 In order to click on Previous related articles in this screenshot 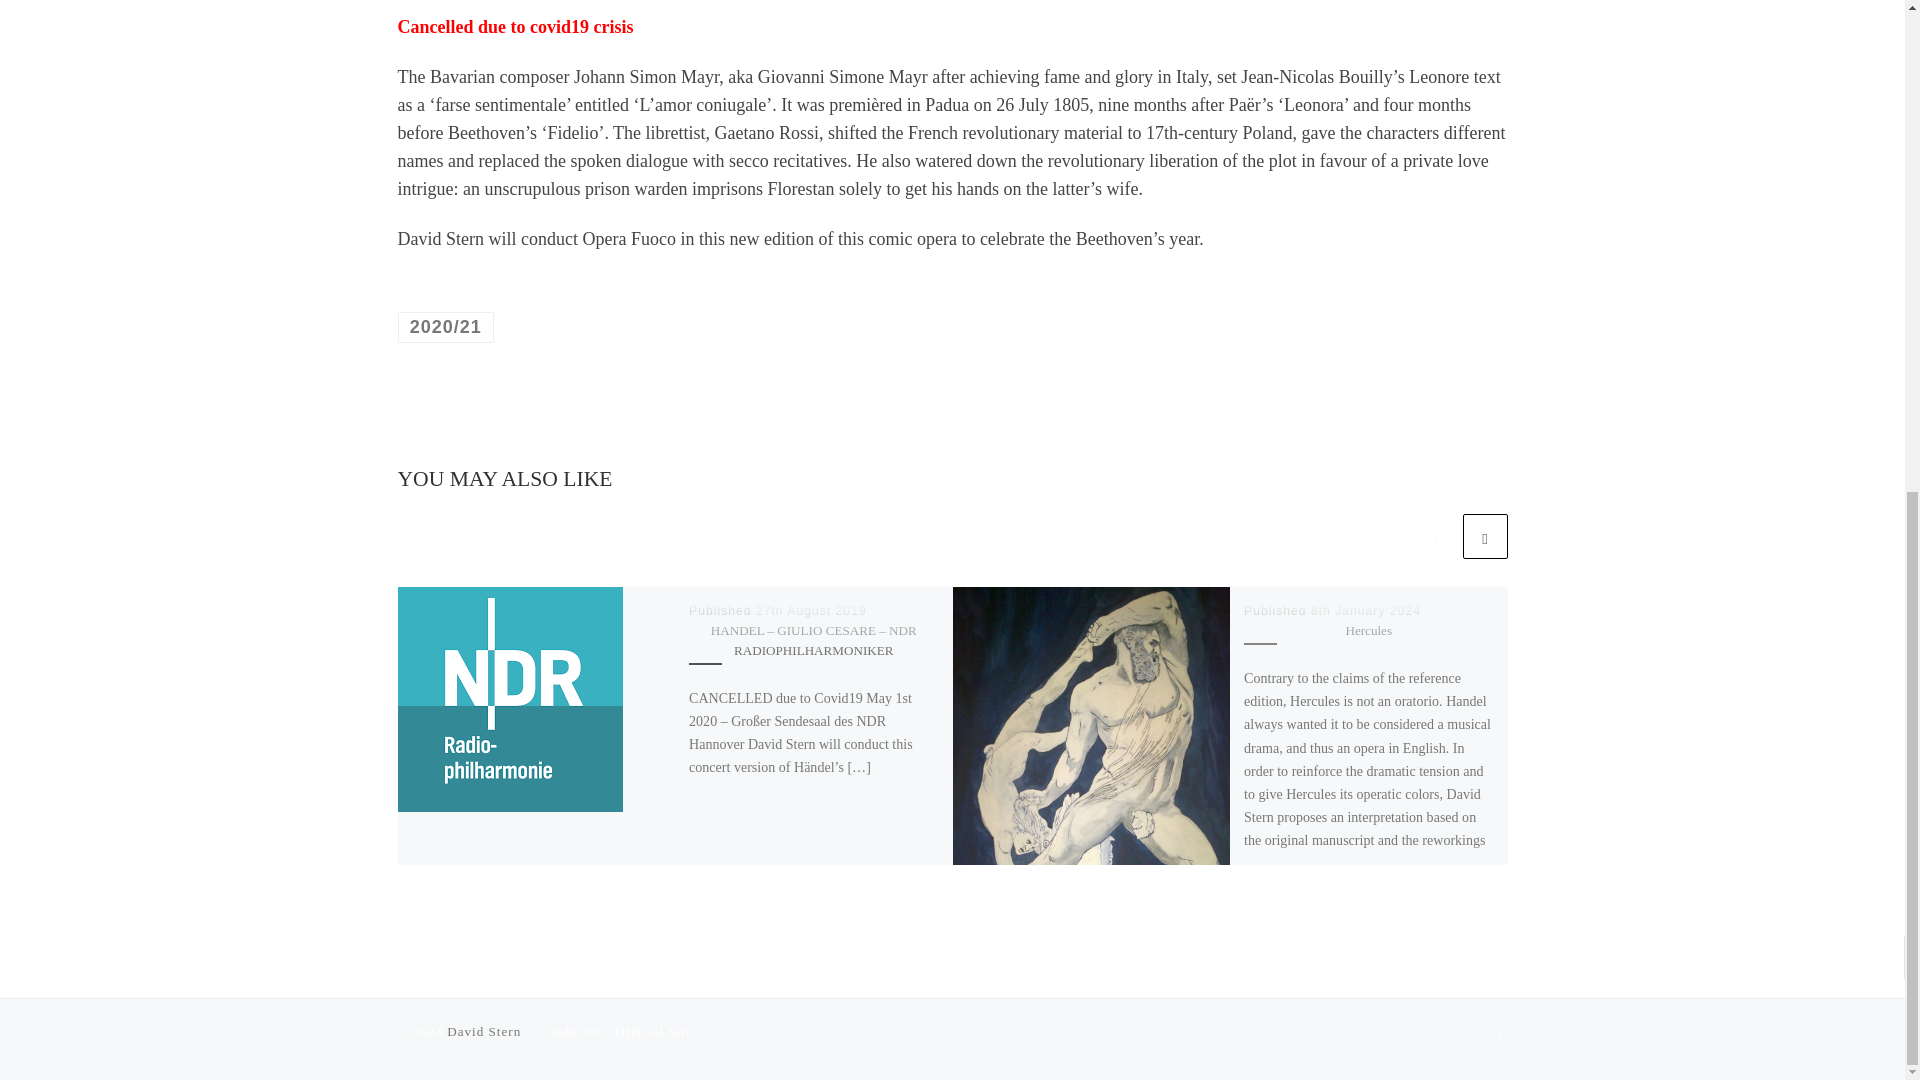, I will do `click(1436, 536)`.